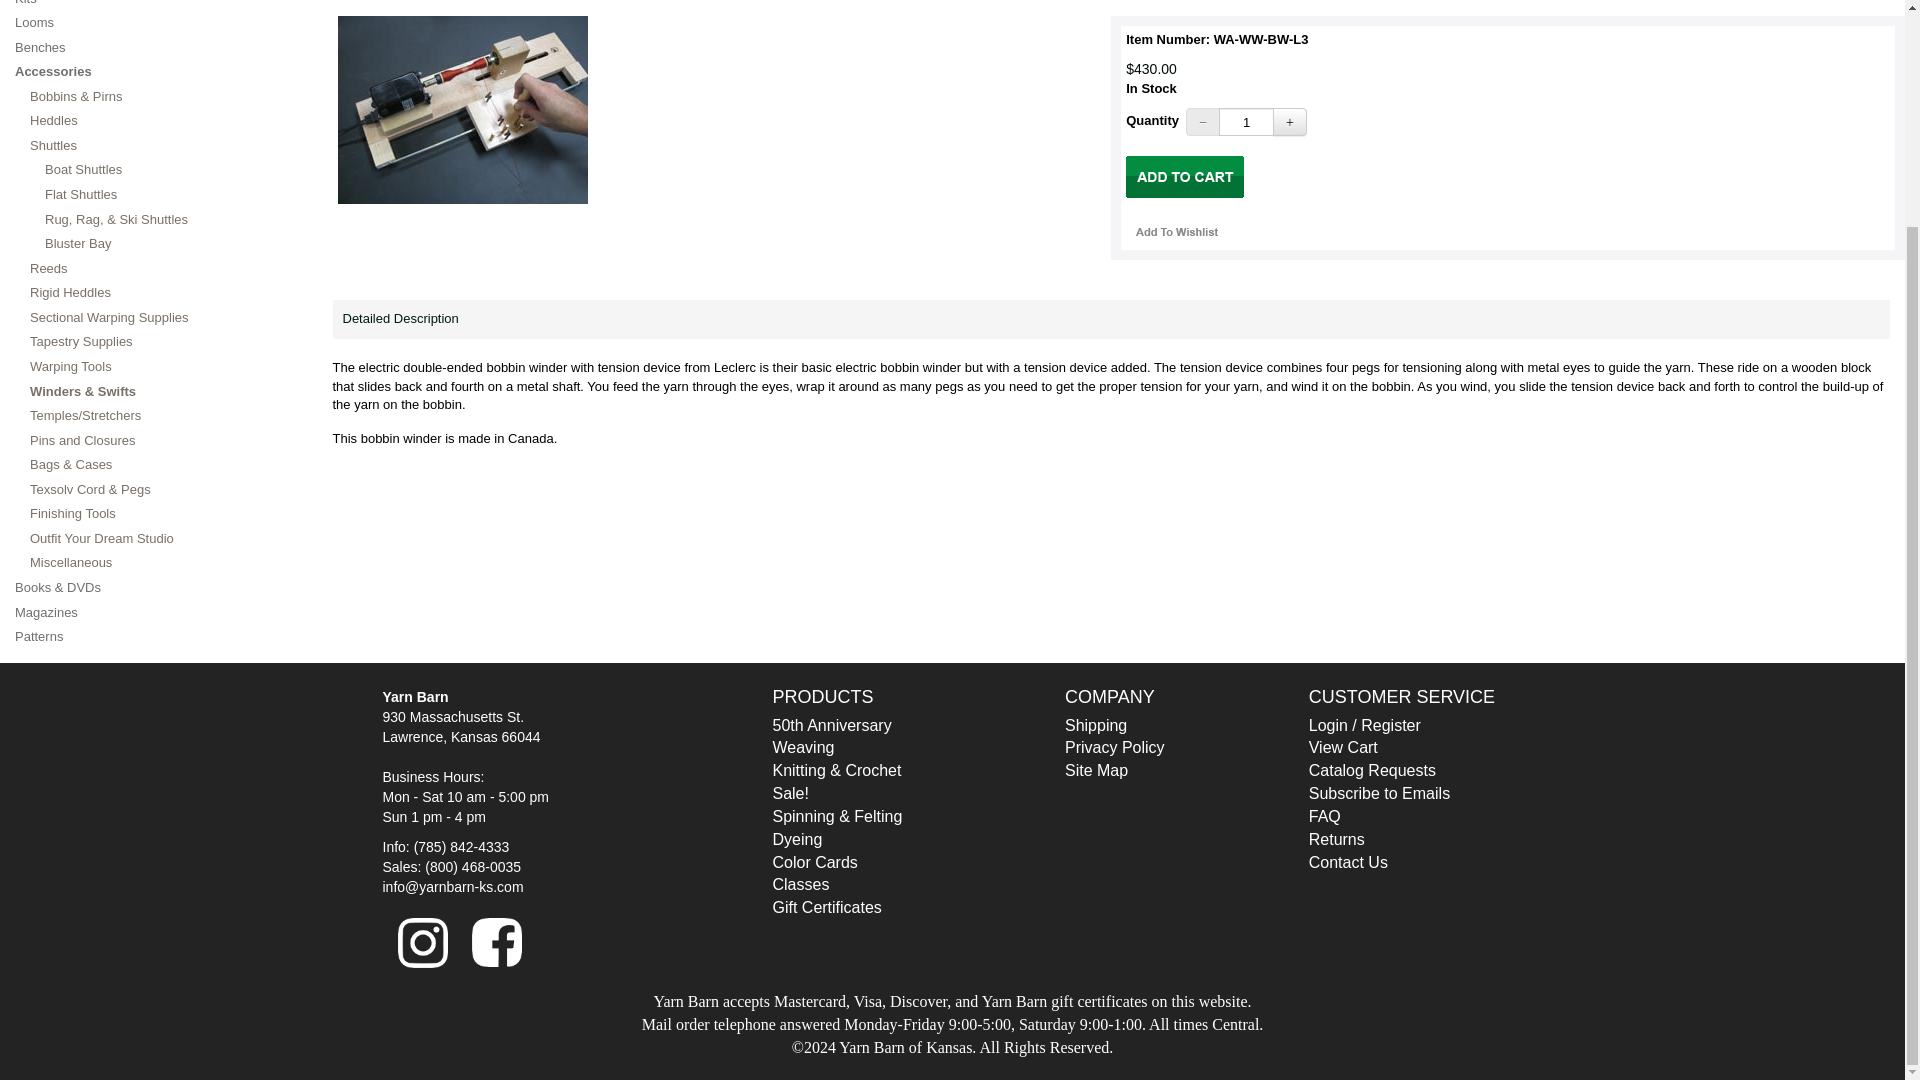 Image resolution: width=1920 pixels, height=1080 pixels. What do you see at coordinates (1184, 176) in the screenshot?
I see `cart` at bounding box center [1184, 176].